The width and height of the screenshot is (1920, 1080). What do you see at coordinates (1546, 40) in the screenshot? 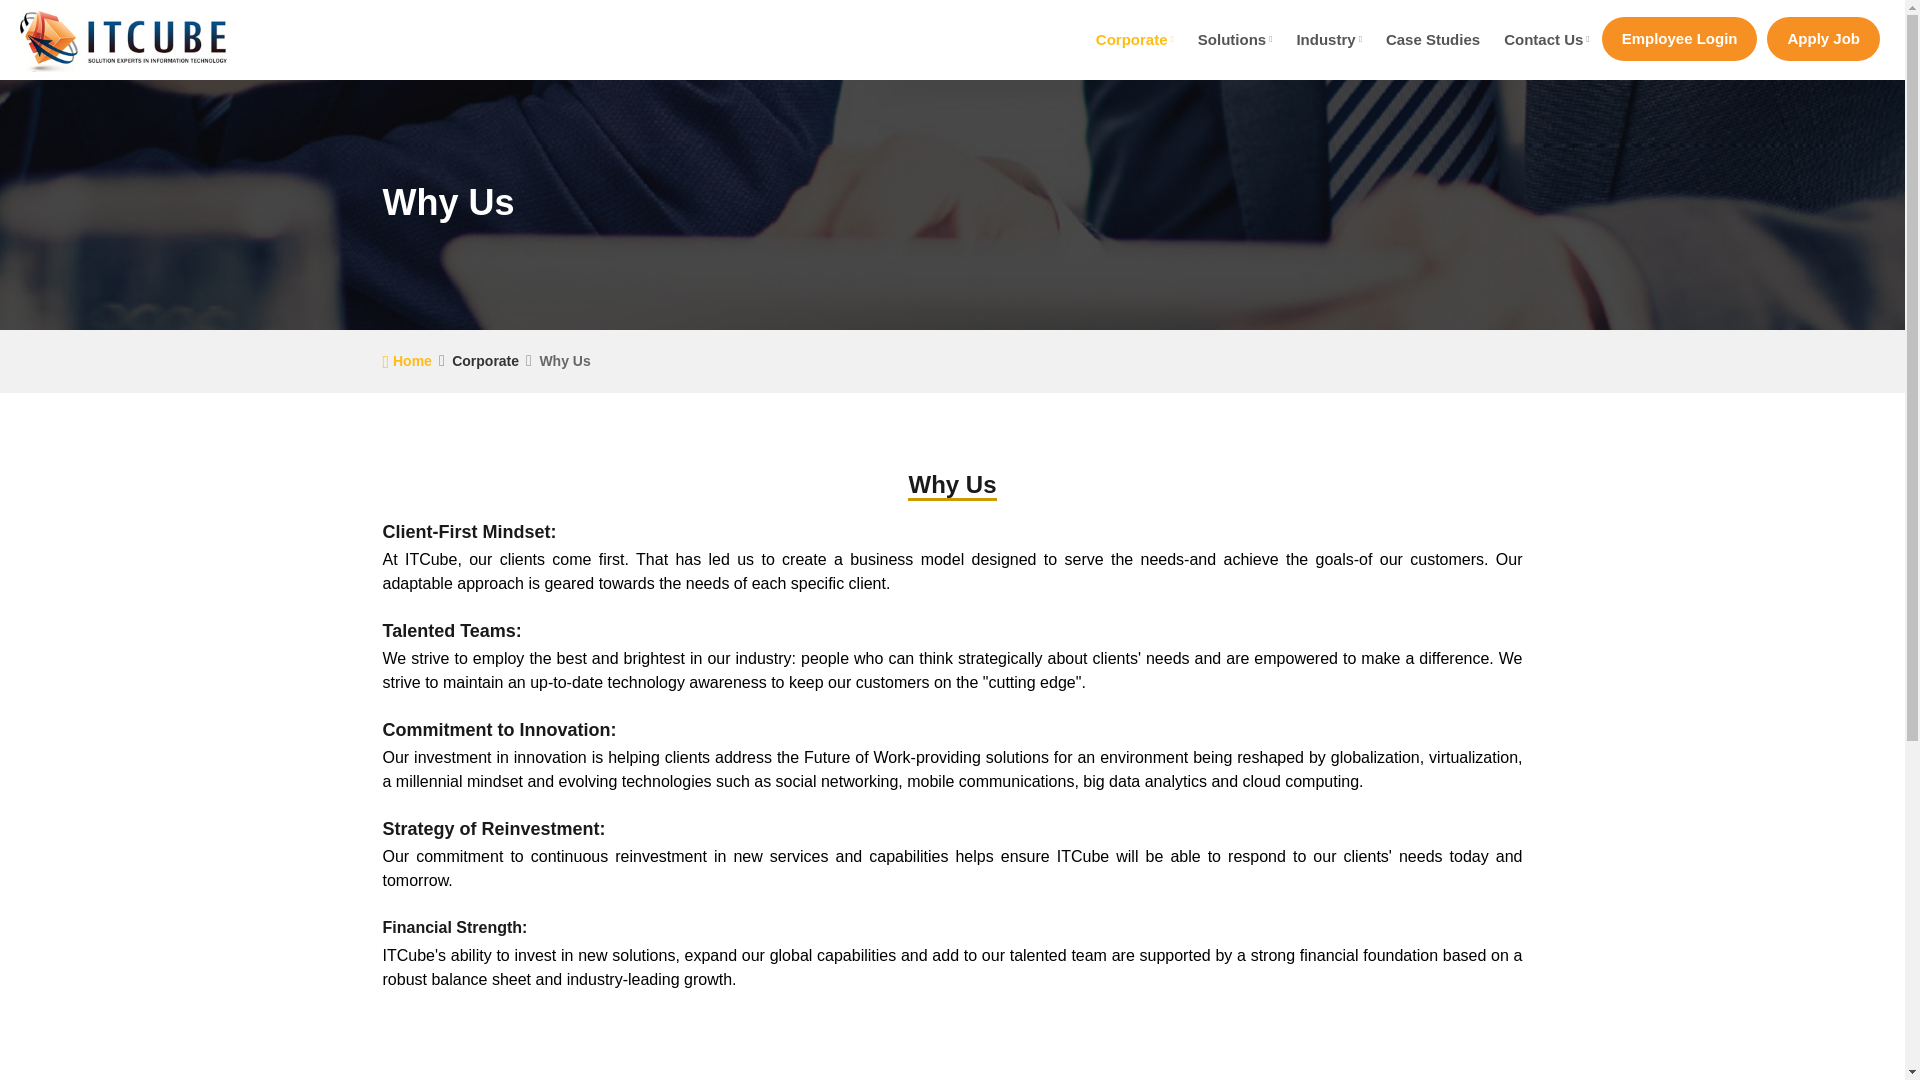
I see `Contact Us` at bounding box center [1546, 40].